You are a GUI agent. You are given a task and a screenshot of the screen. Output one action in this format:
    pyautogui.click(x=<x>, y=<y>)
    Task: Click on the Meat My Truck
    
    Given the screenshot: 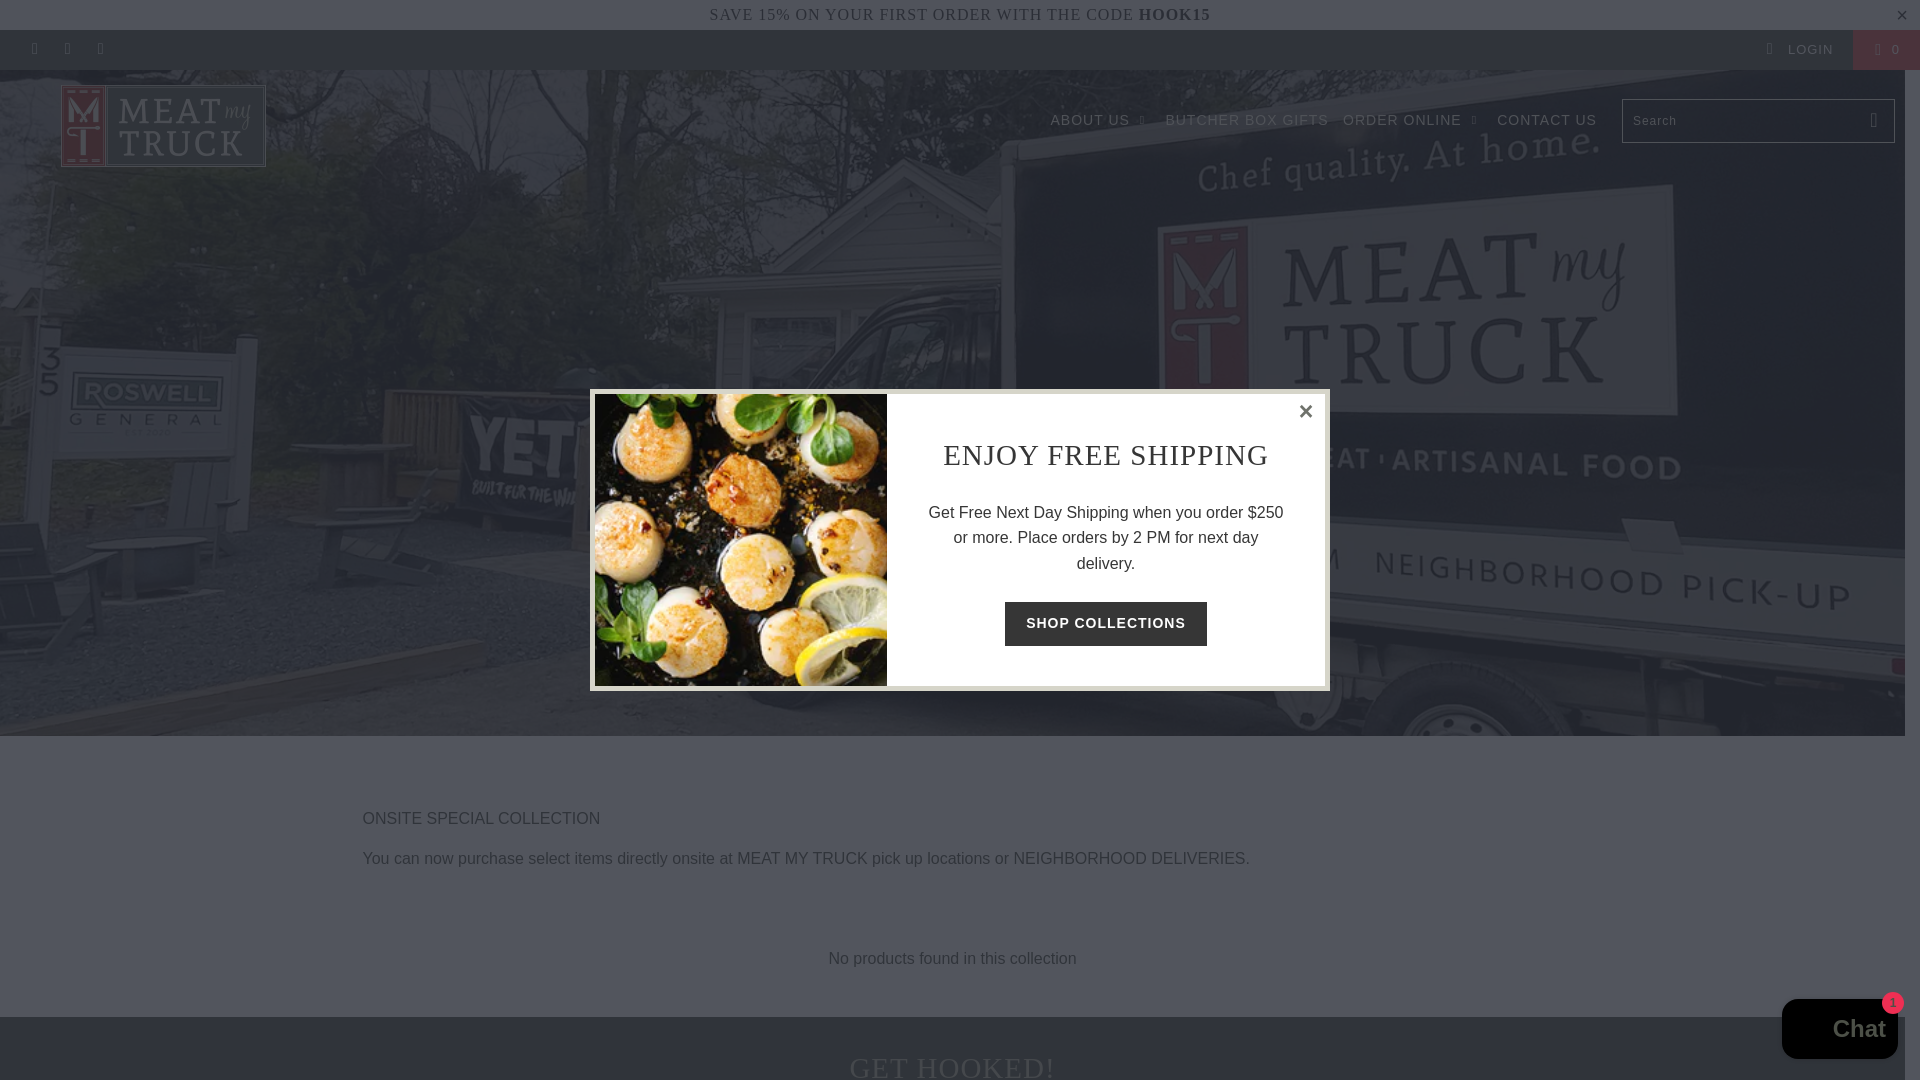 What is the action you would take?
    pyautogui.click(x=163, y=126)
    